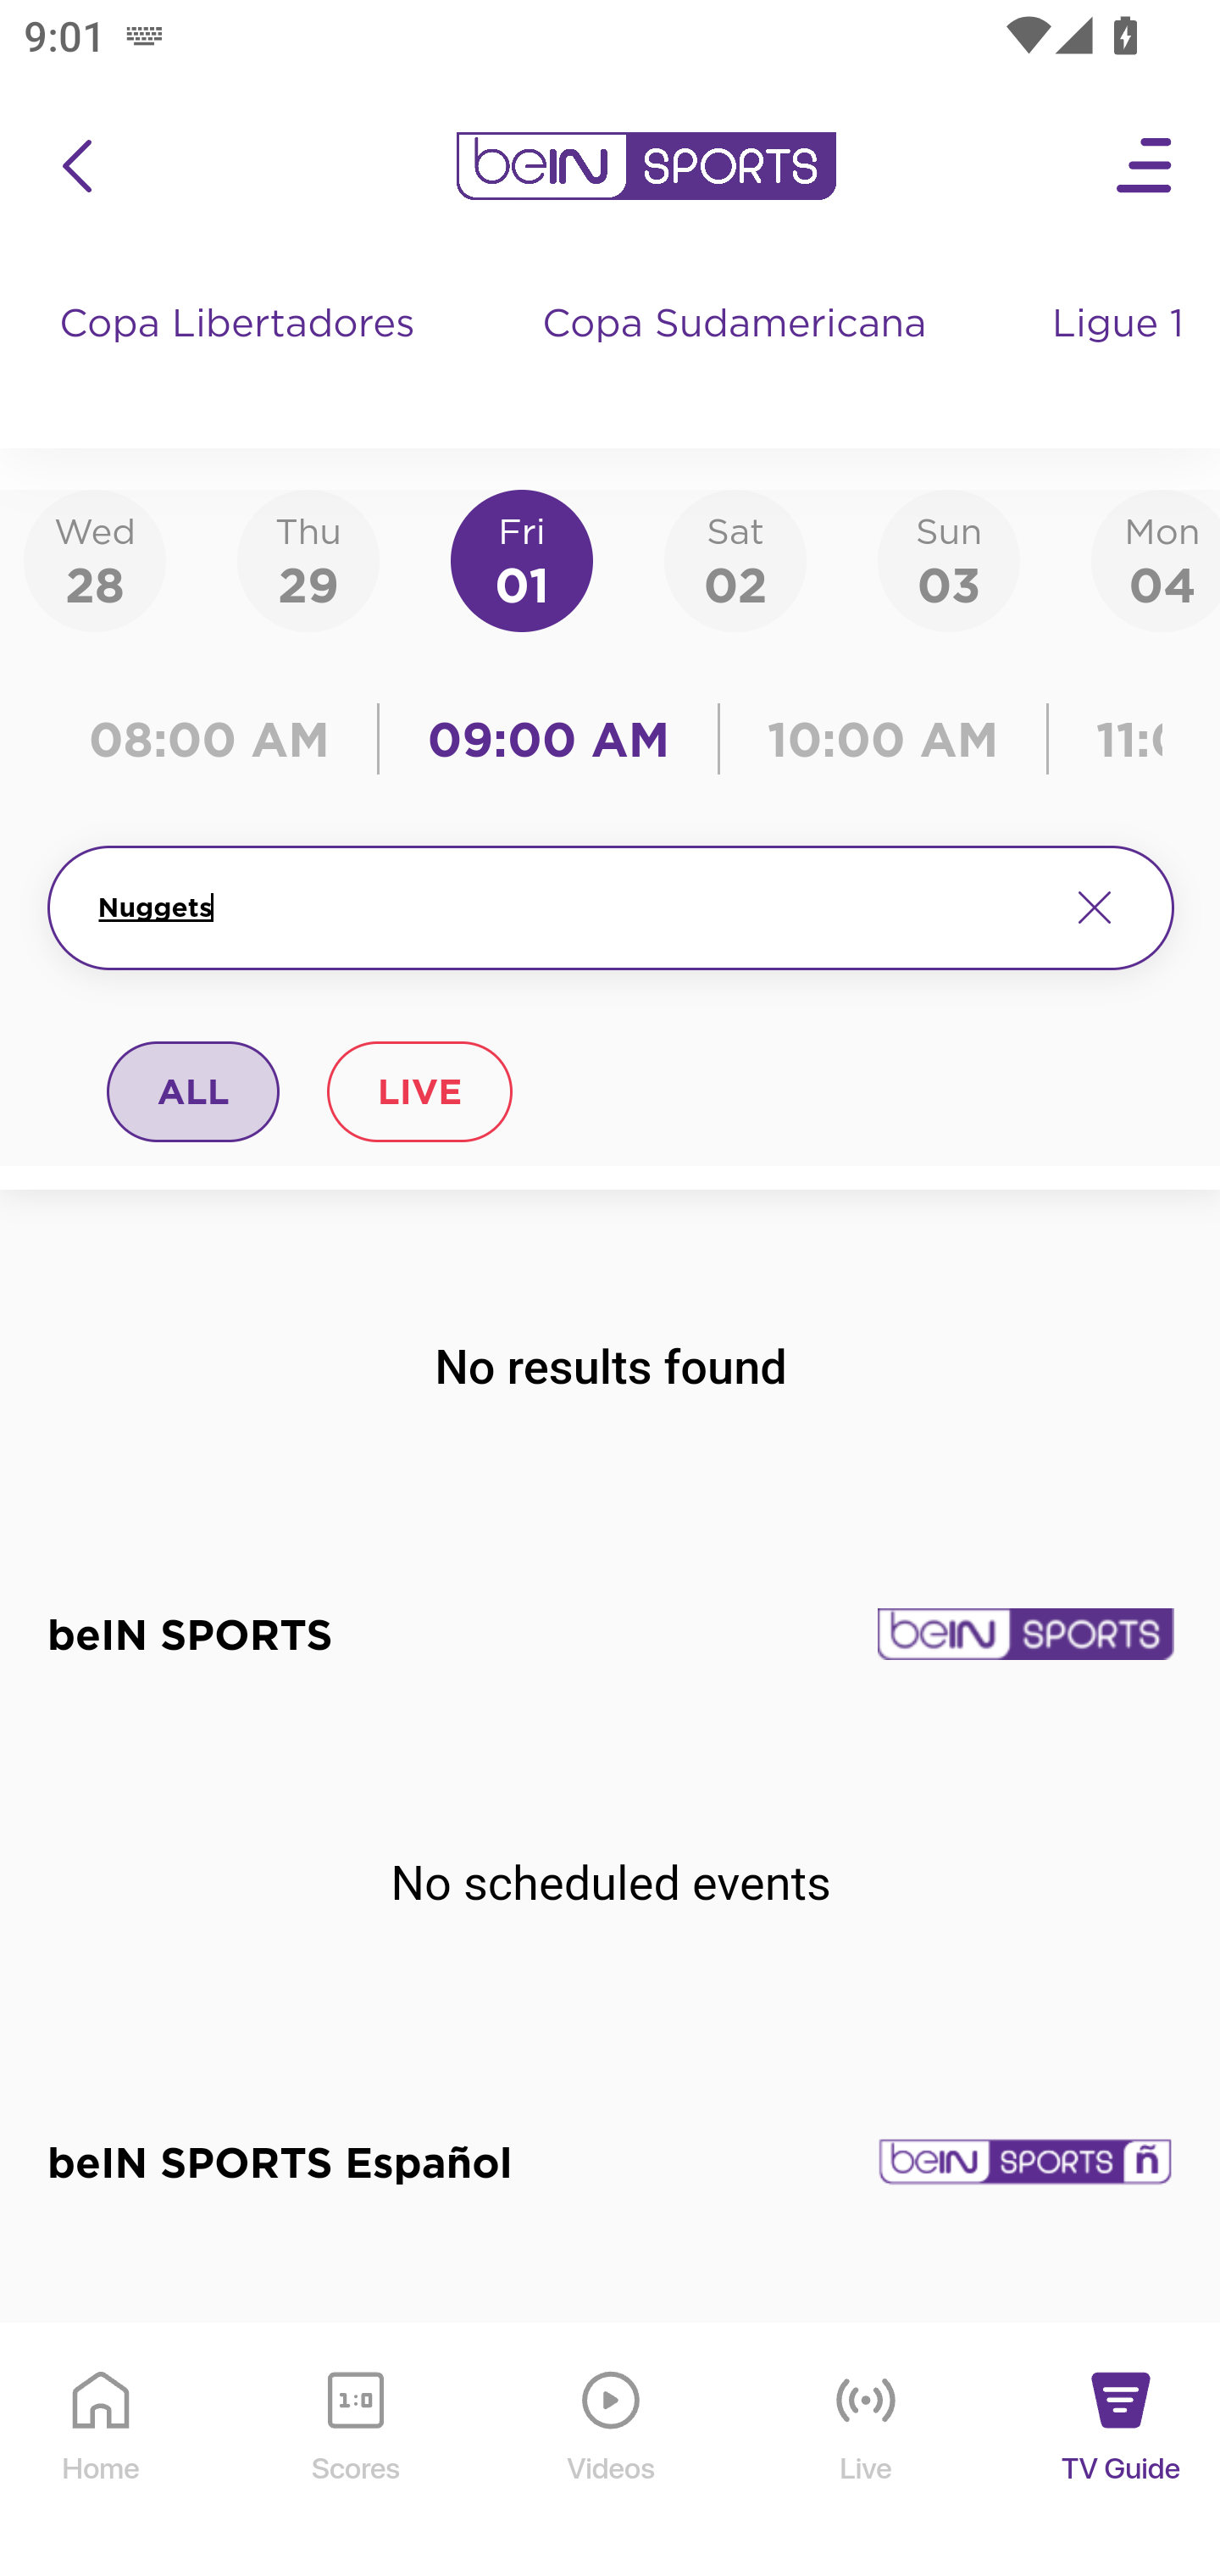 The height and width of the screenshot is (2576, 1220). I want to click on Wed28, so click(95, 559).